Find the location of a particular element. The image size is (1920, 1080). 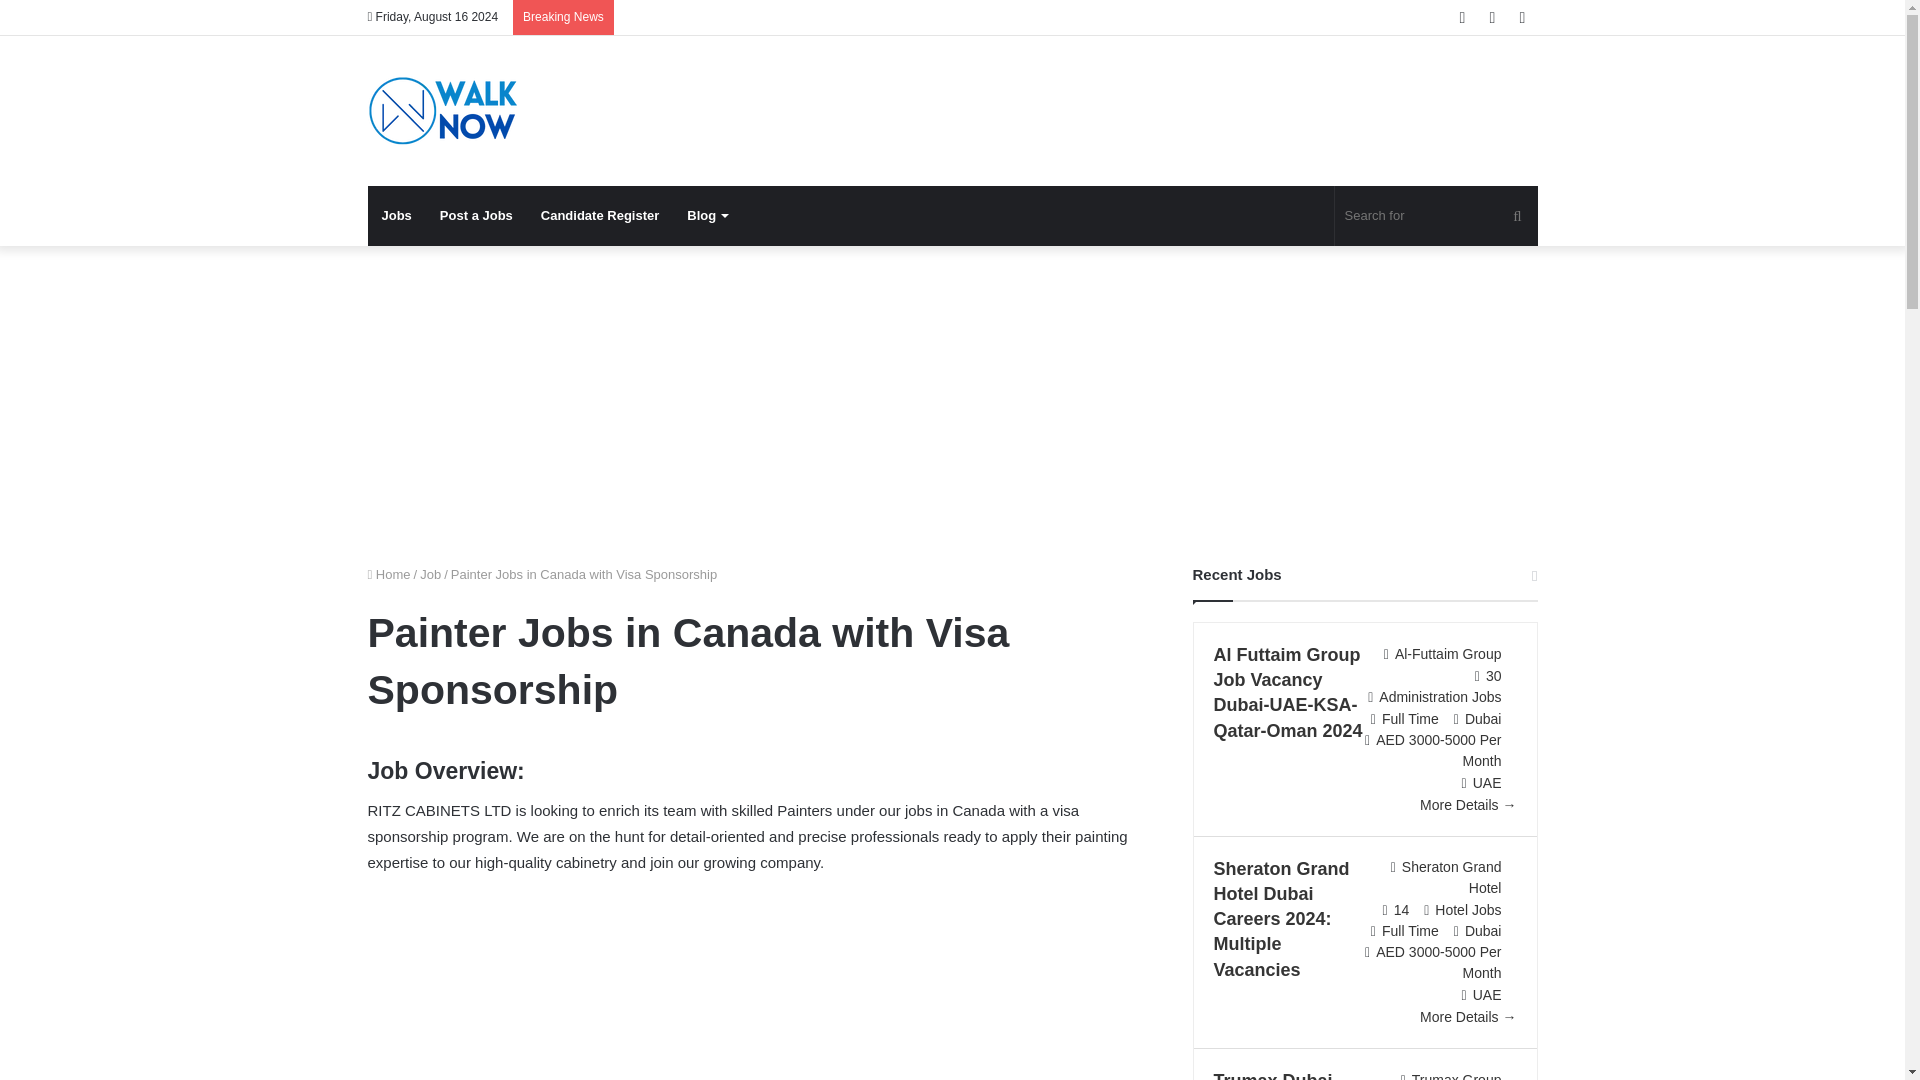

Wel Come to Walknow Apply Now is located at coordinates (443, 110).